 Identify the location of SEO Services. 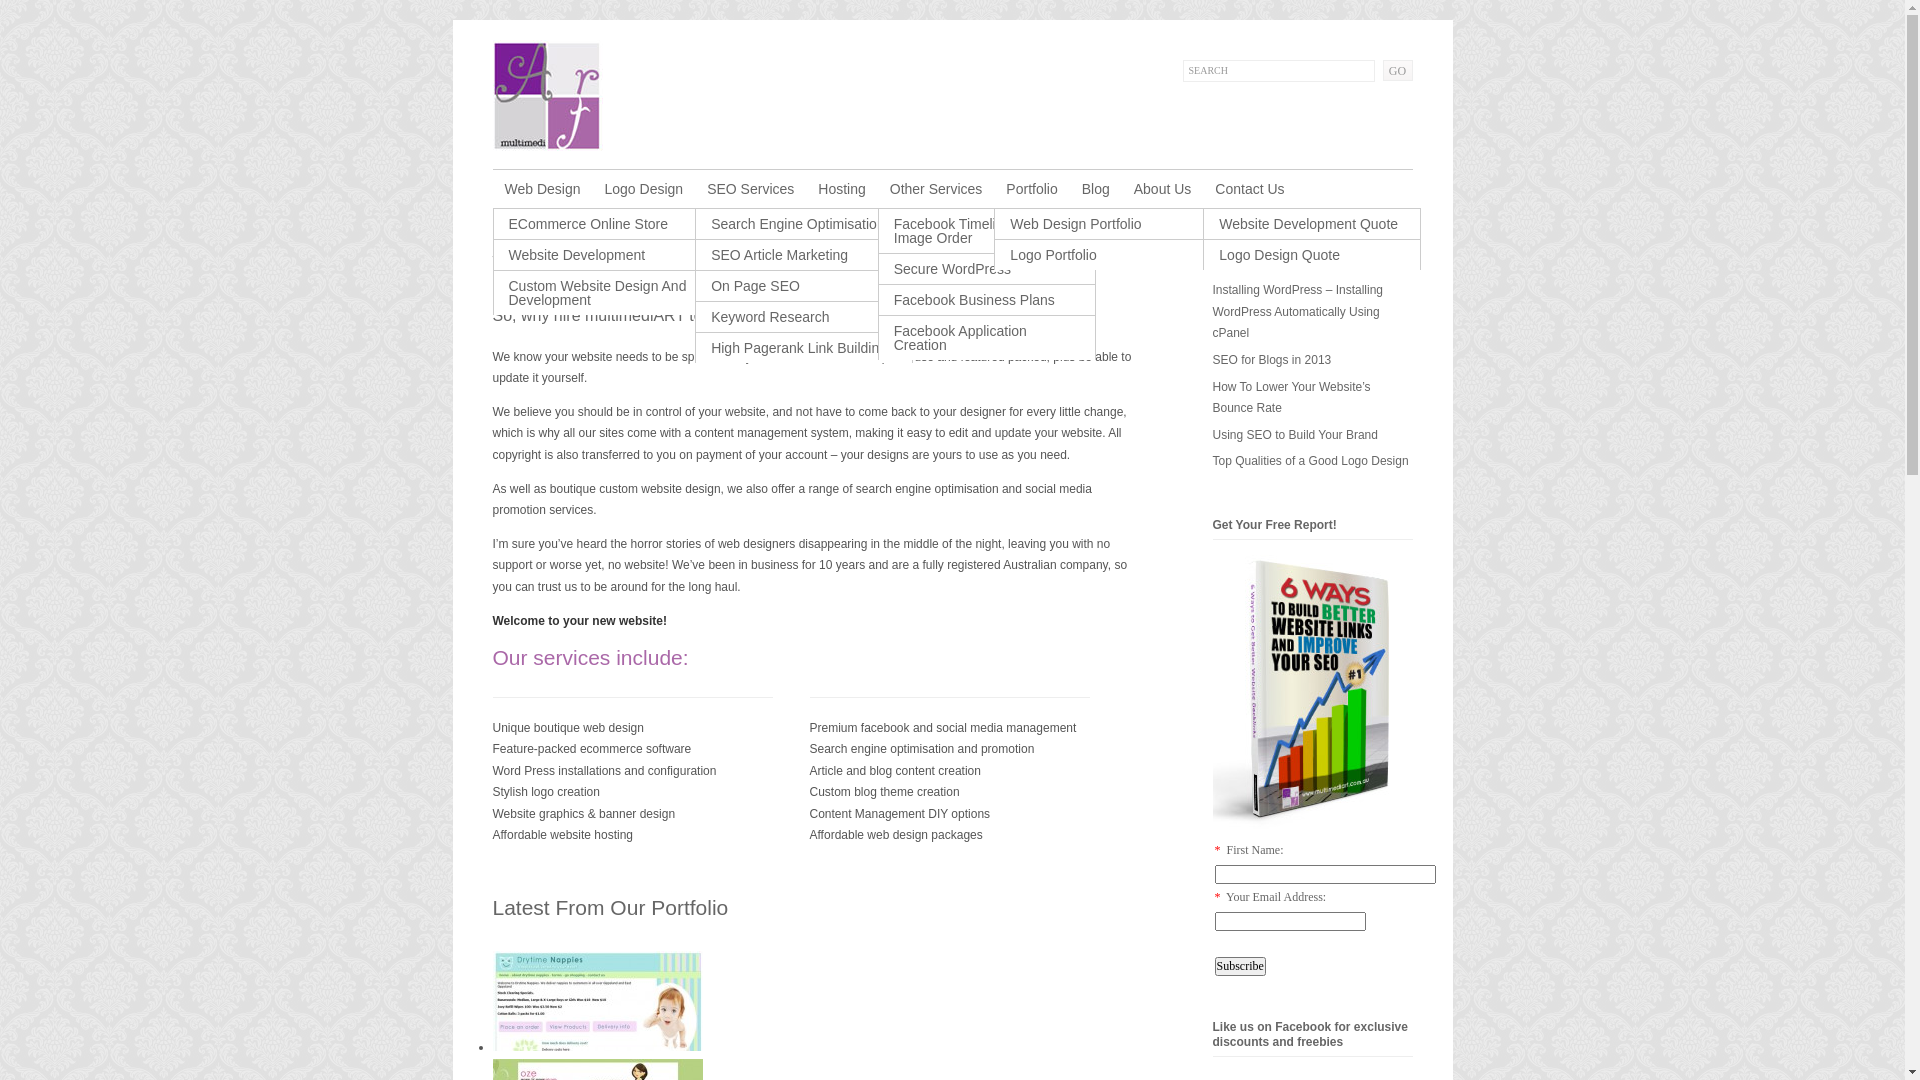
(750, 189).